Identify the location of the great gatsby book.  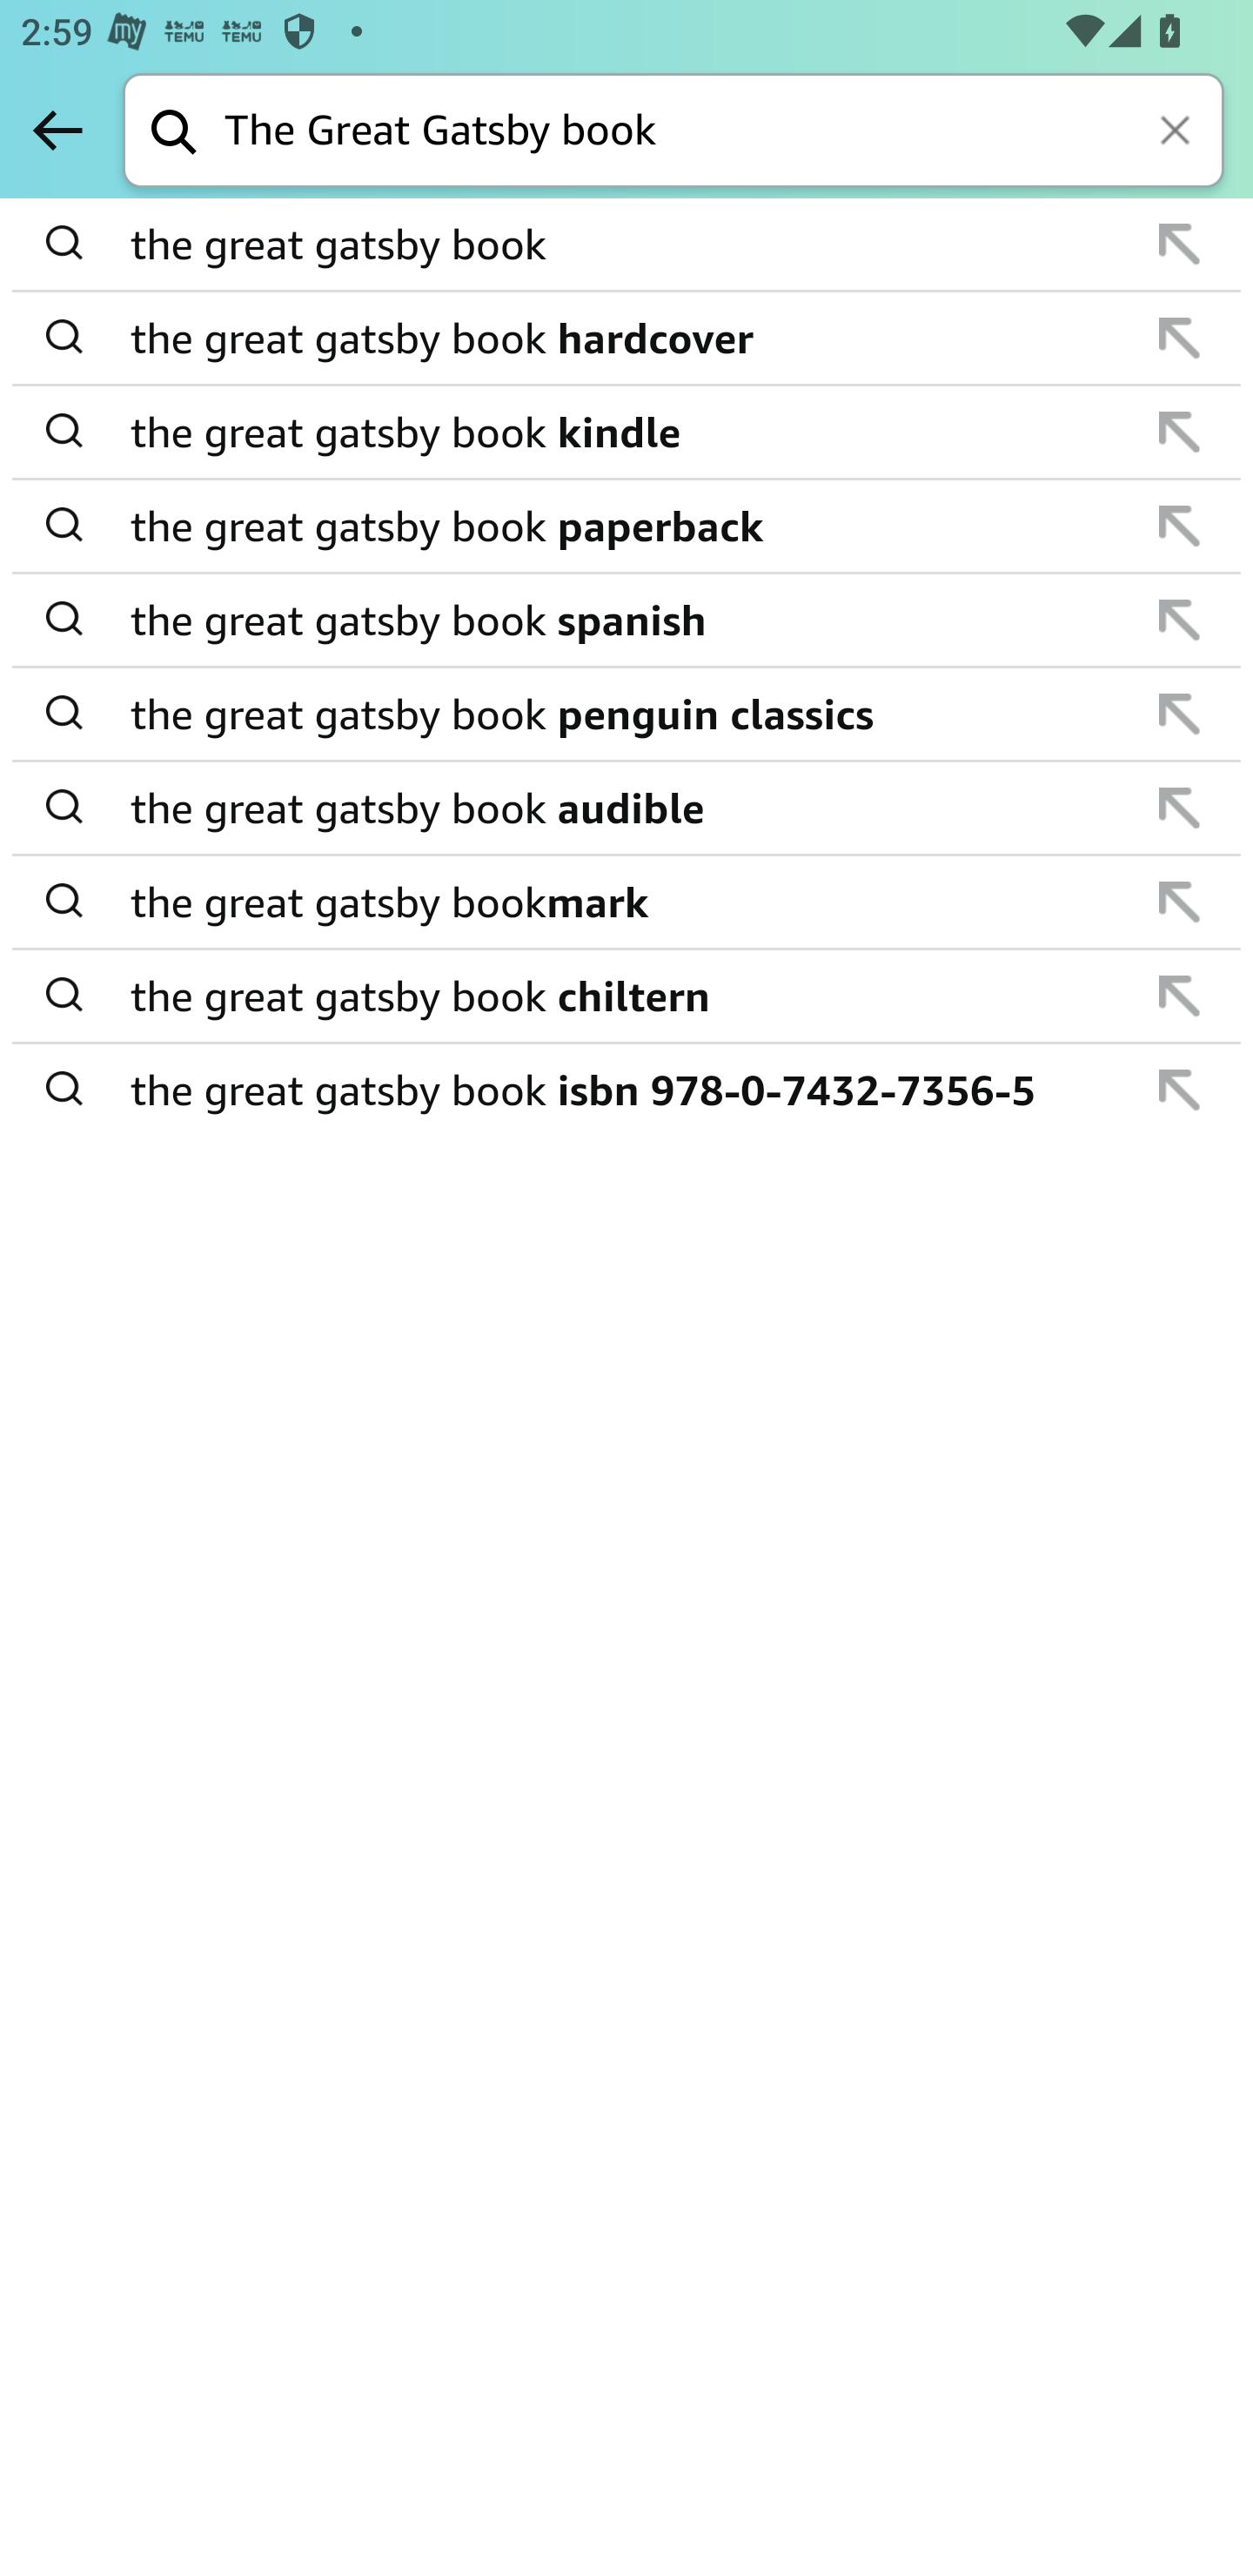
(628, 245).